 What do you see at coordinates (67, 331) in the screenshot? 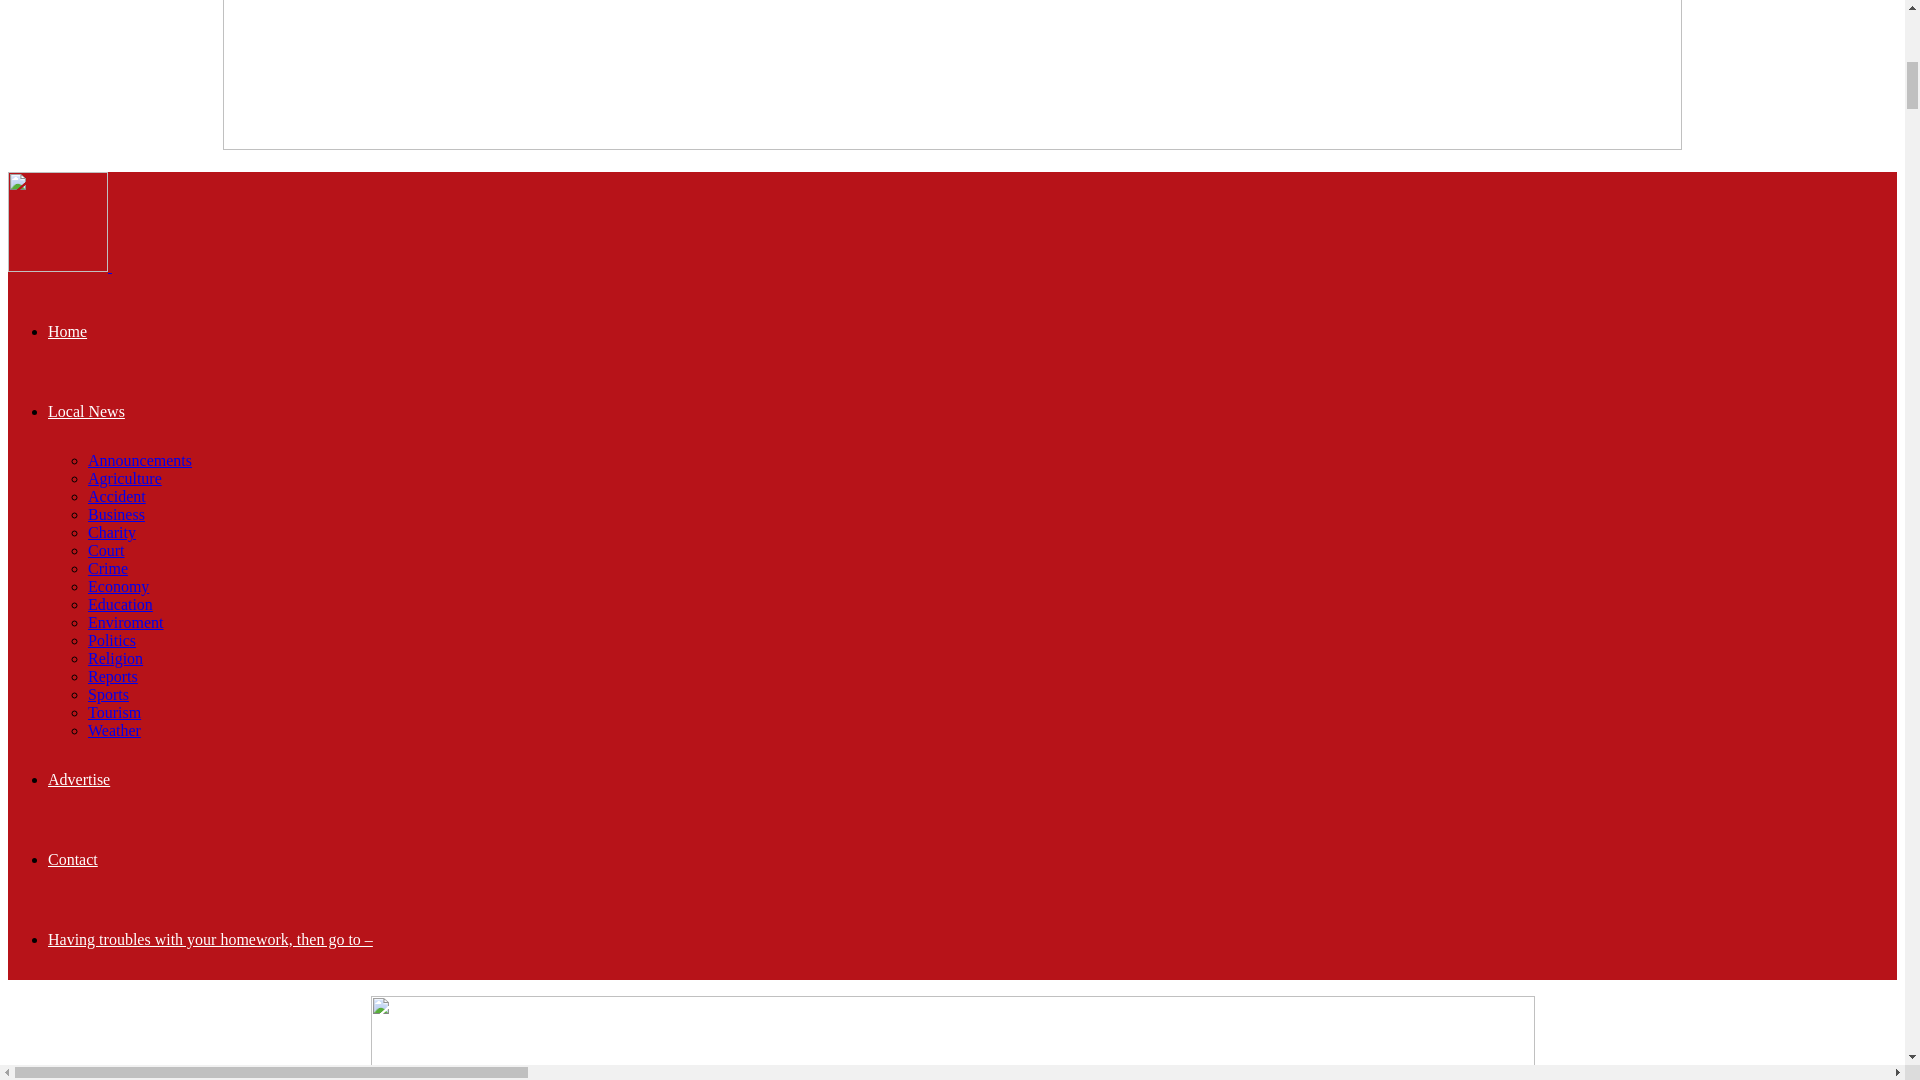
I see `Home` at bounding box center [67, 331].